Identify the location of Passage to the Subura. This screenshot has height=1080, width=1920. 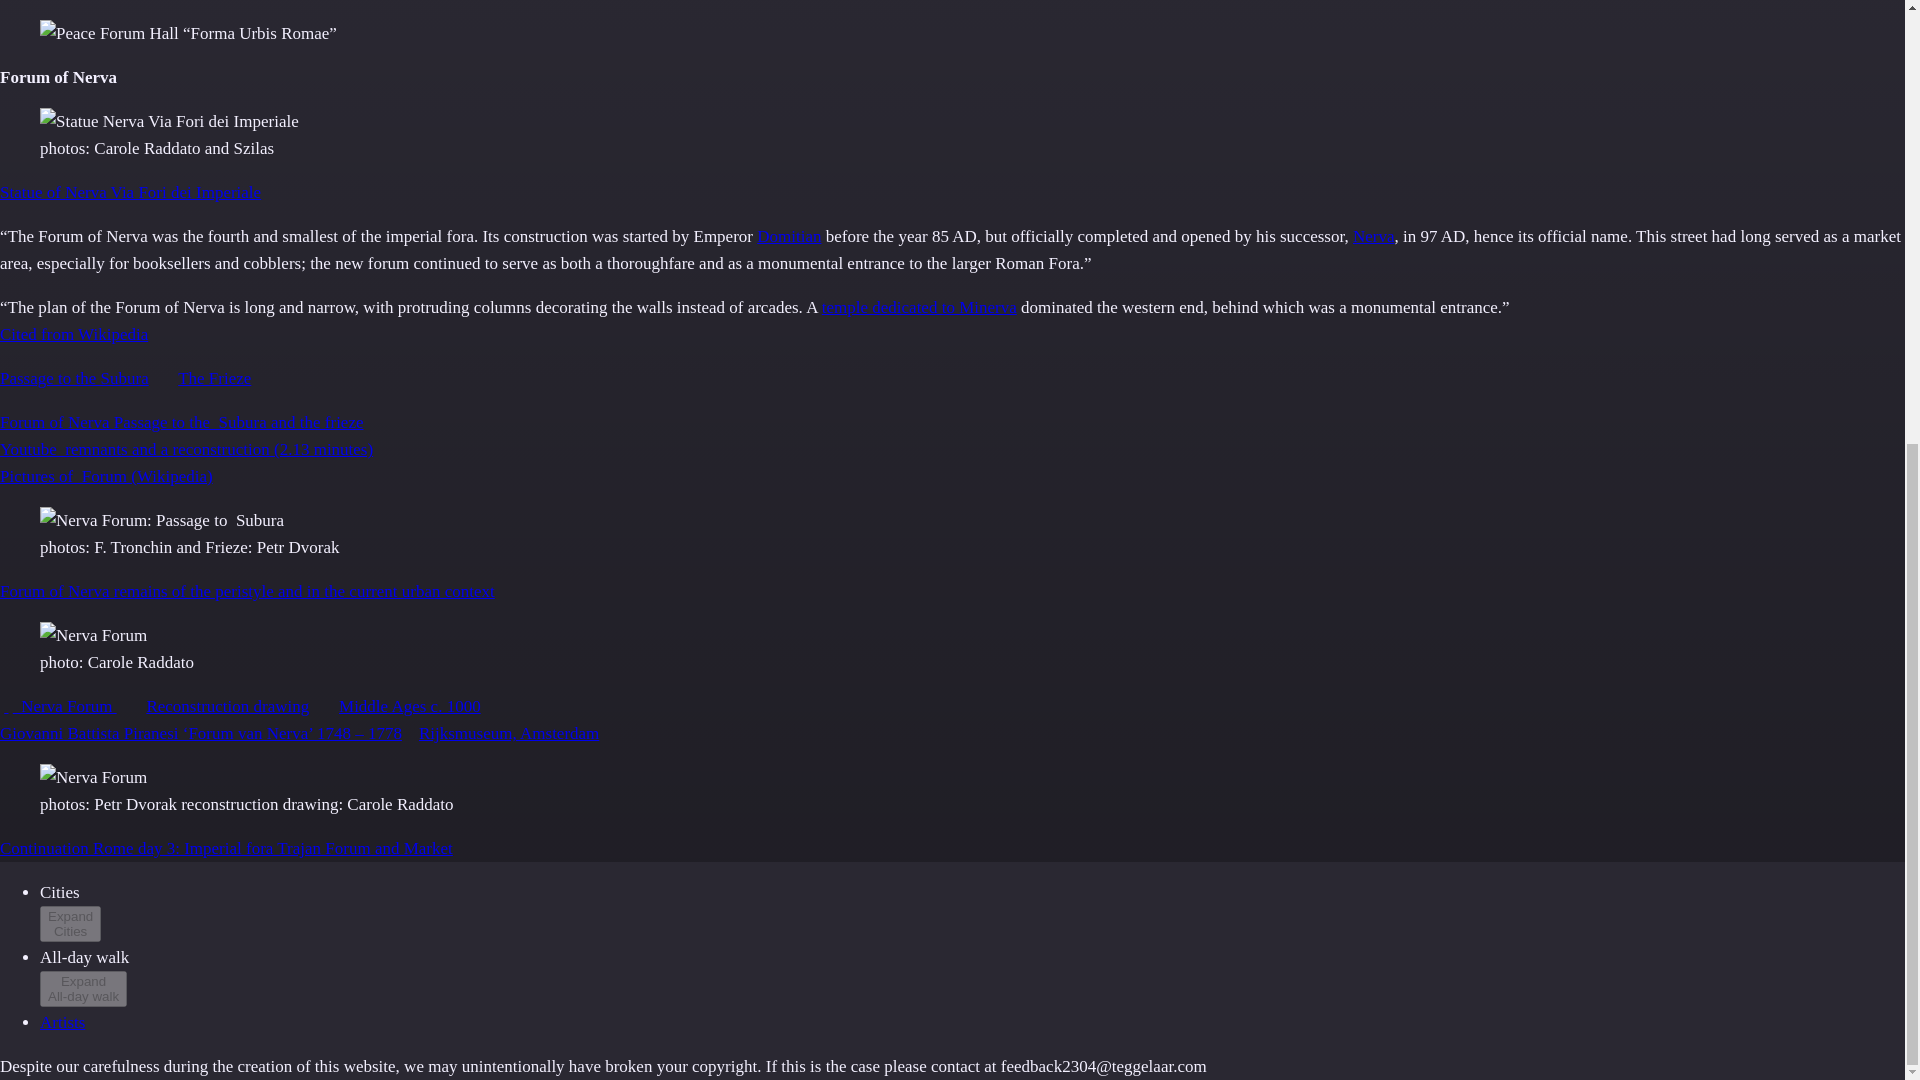
(74, 378).